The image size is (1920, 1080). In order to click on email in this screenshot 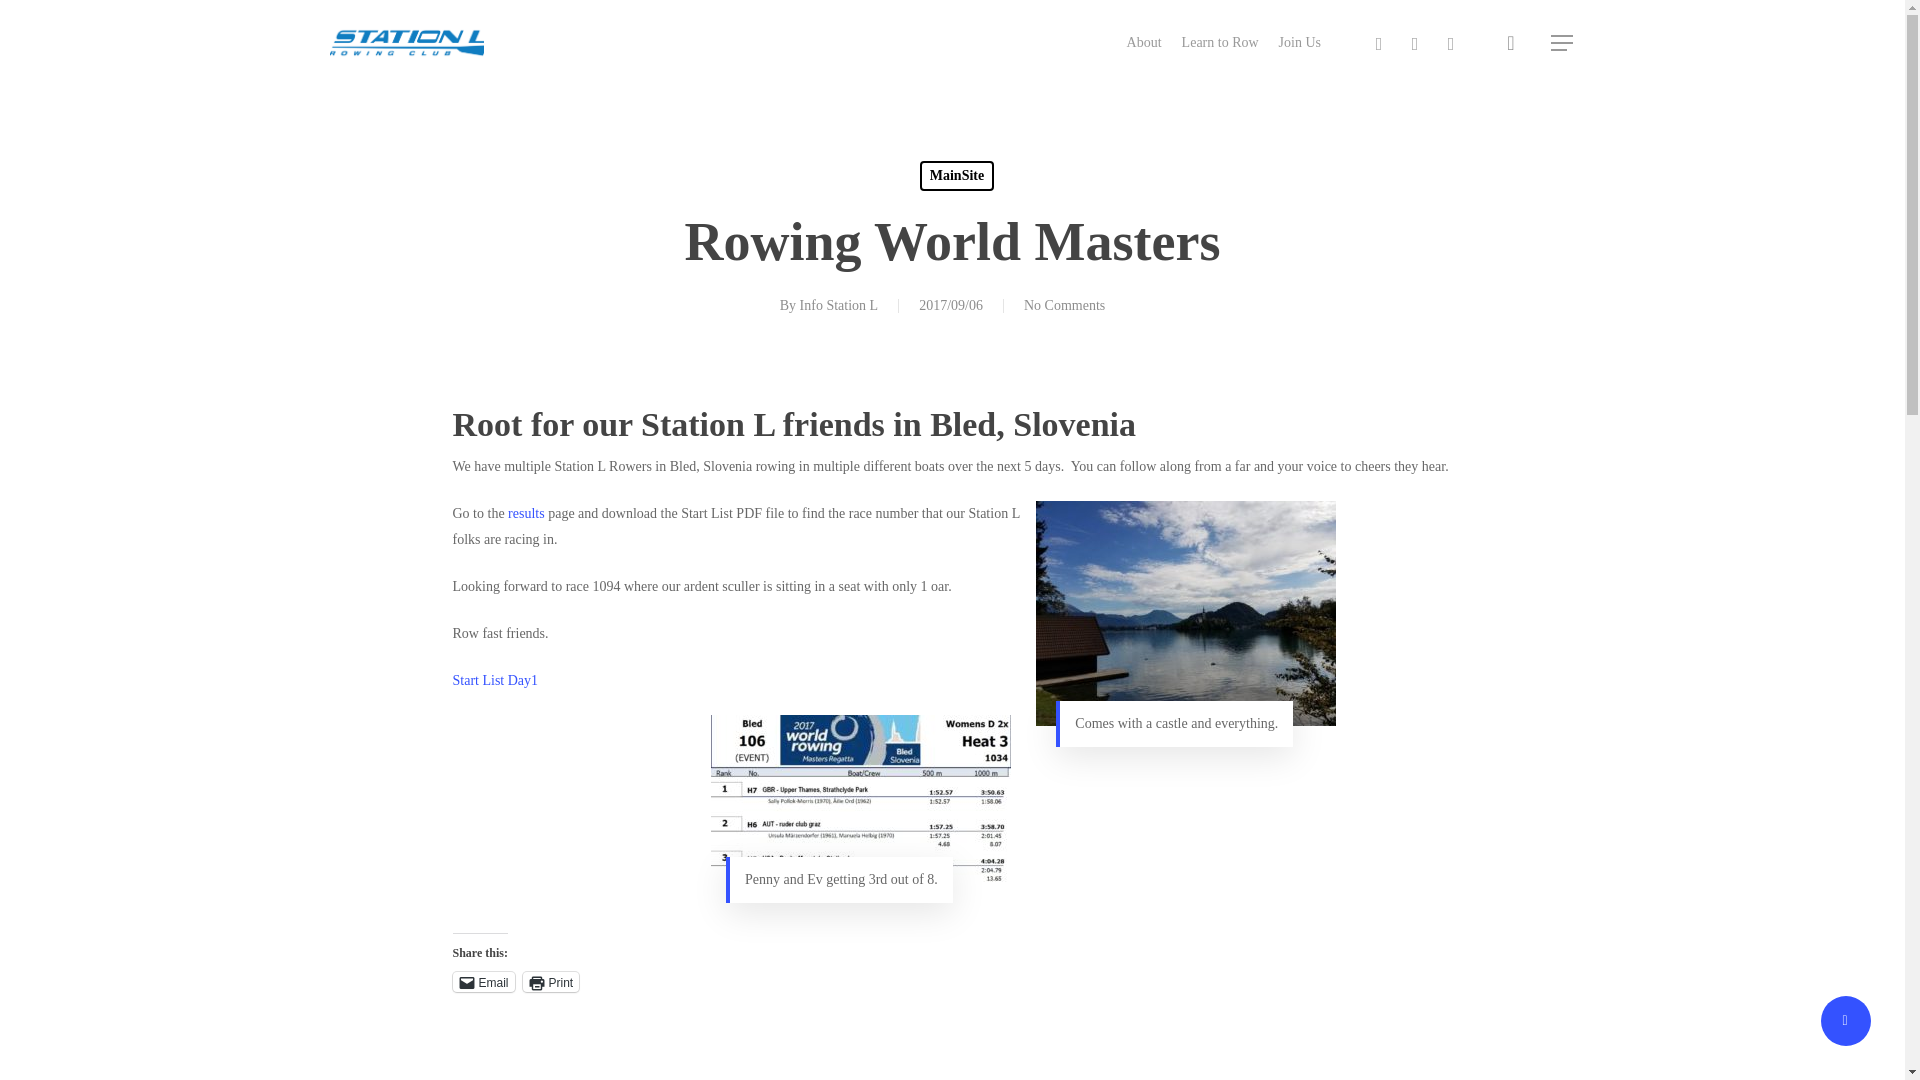, I will do `click(1450, 44)`.